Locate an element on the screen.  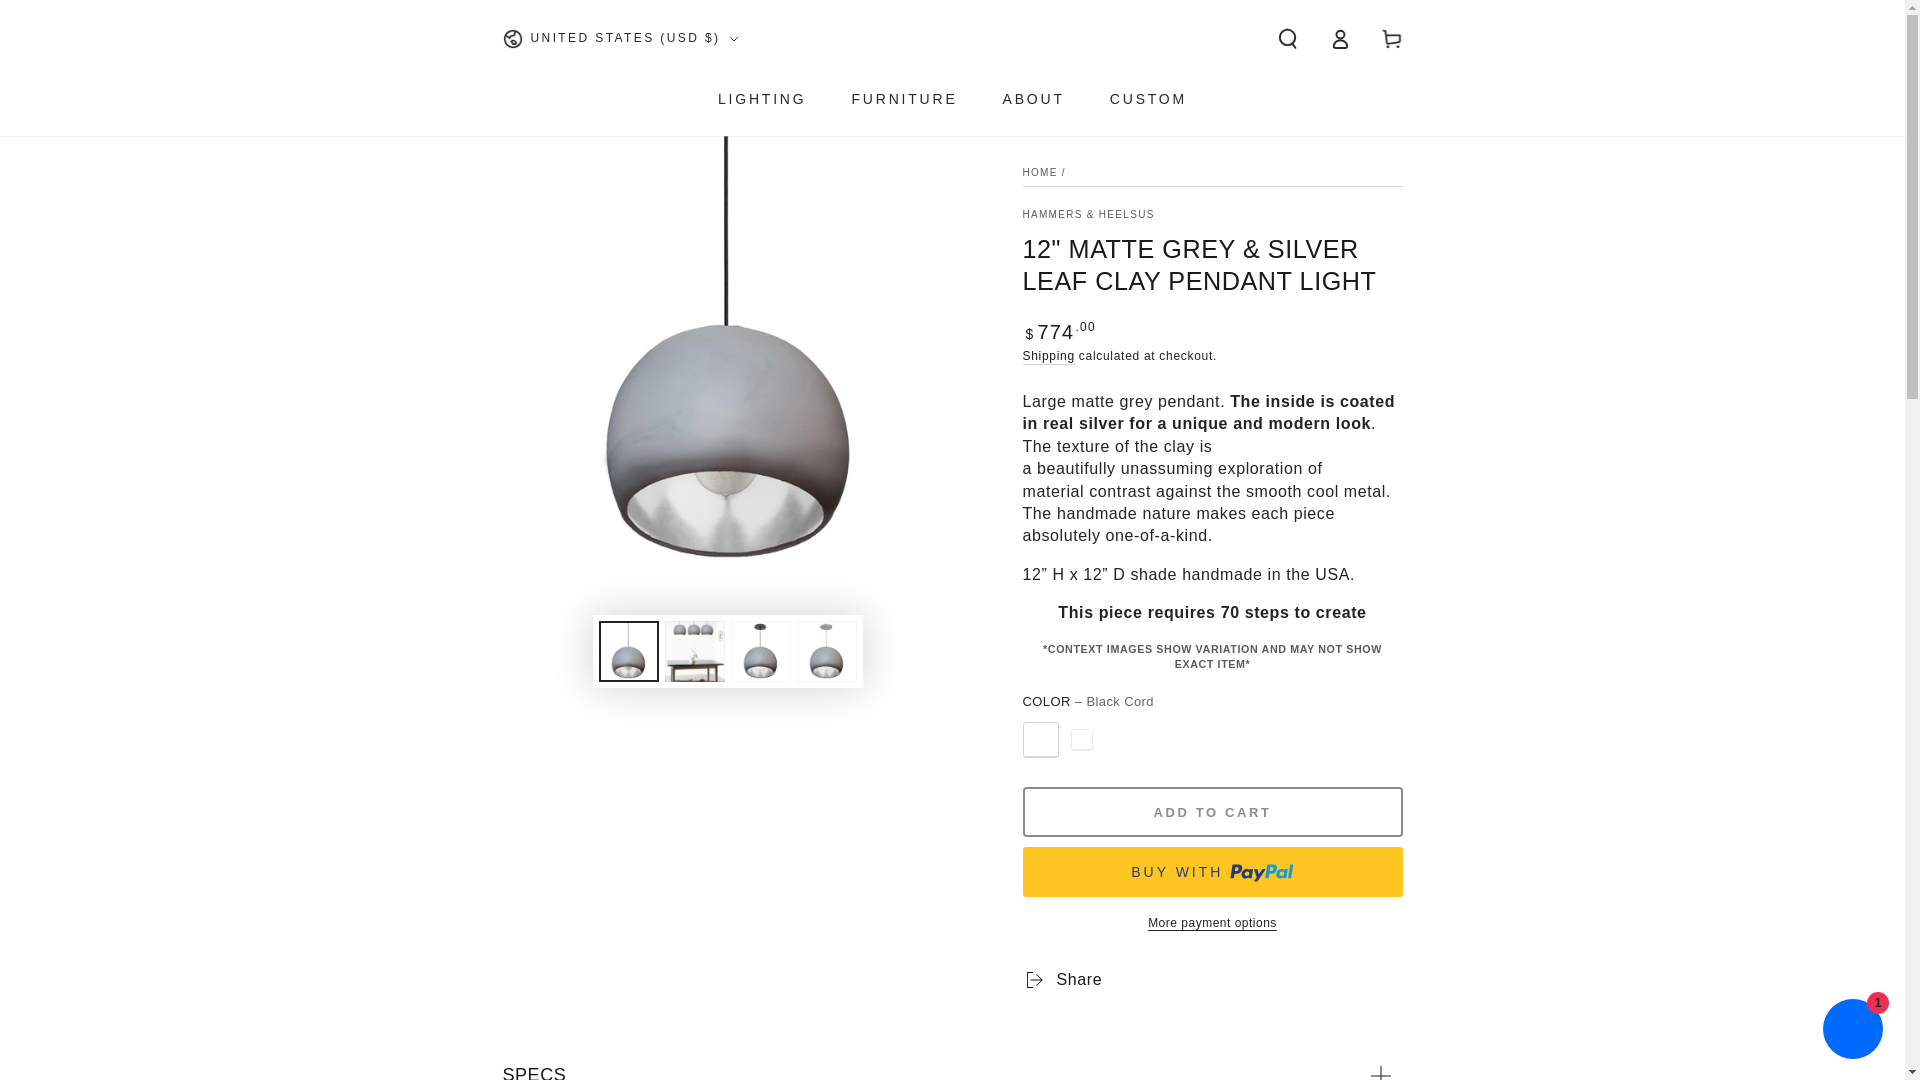
Shopify online store chat is located at coordinates (1852, 1031).